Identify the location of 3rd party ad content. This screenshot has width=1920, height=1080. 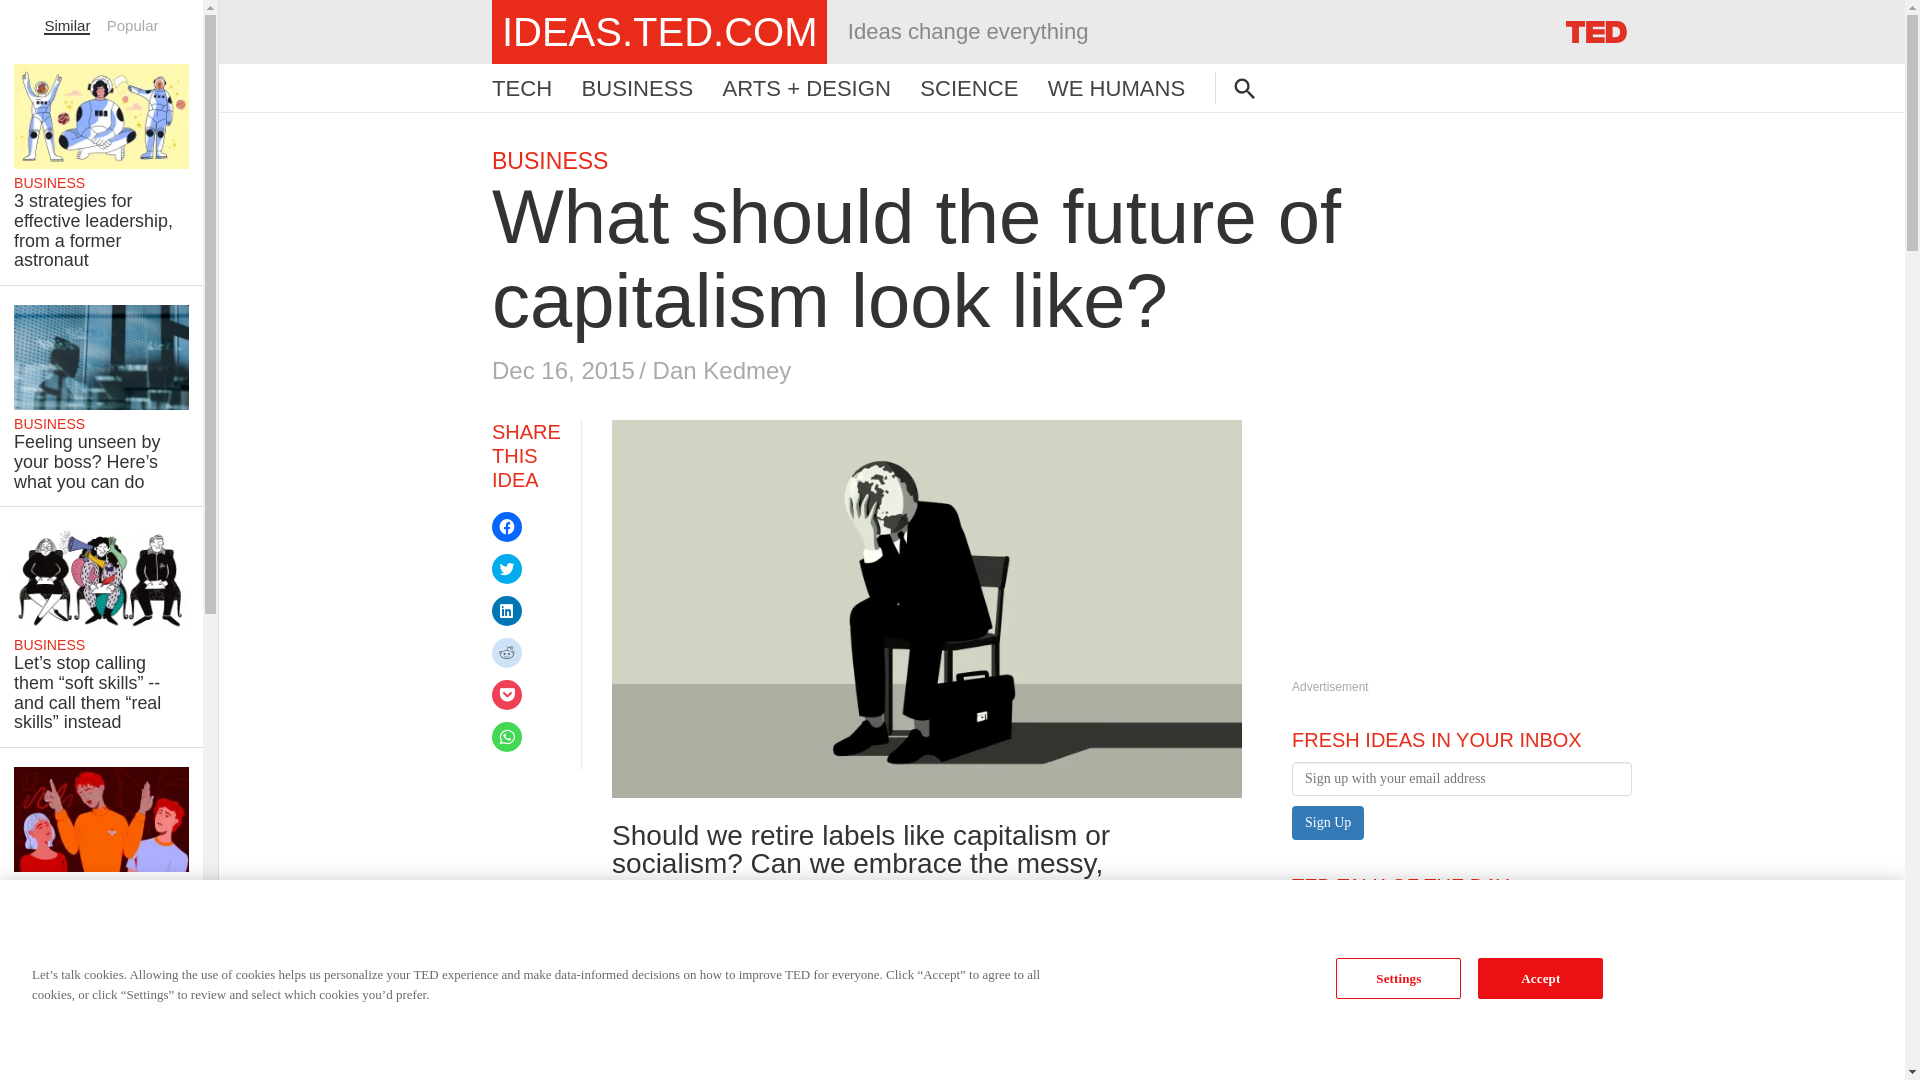
(1442, 544).